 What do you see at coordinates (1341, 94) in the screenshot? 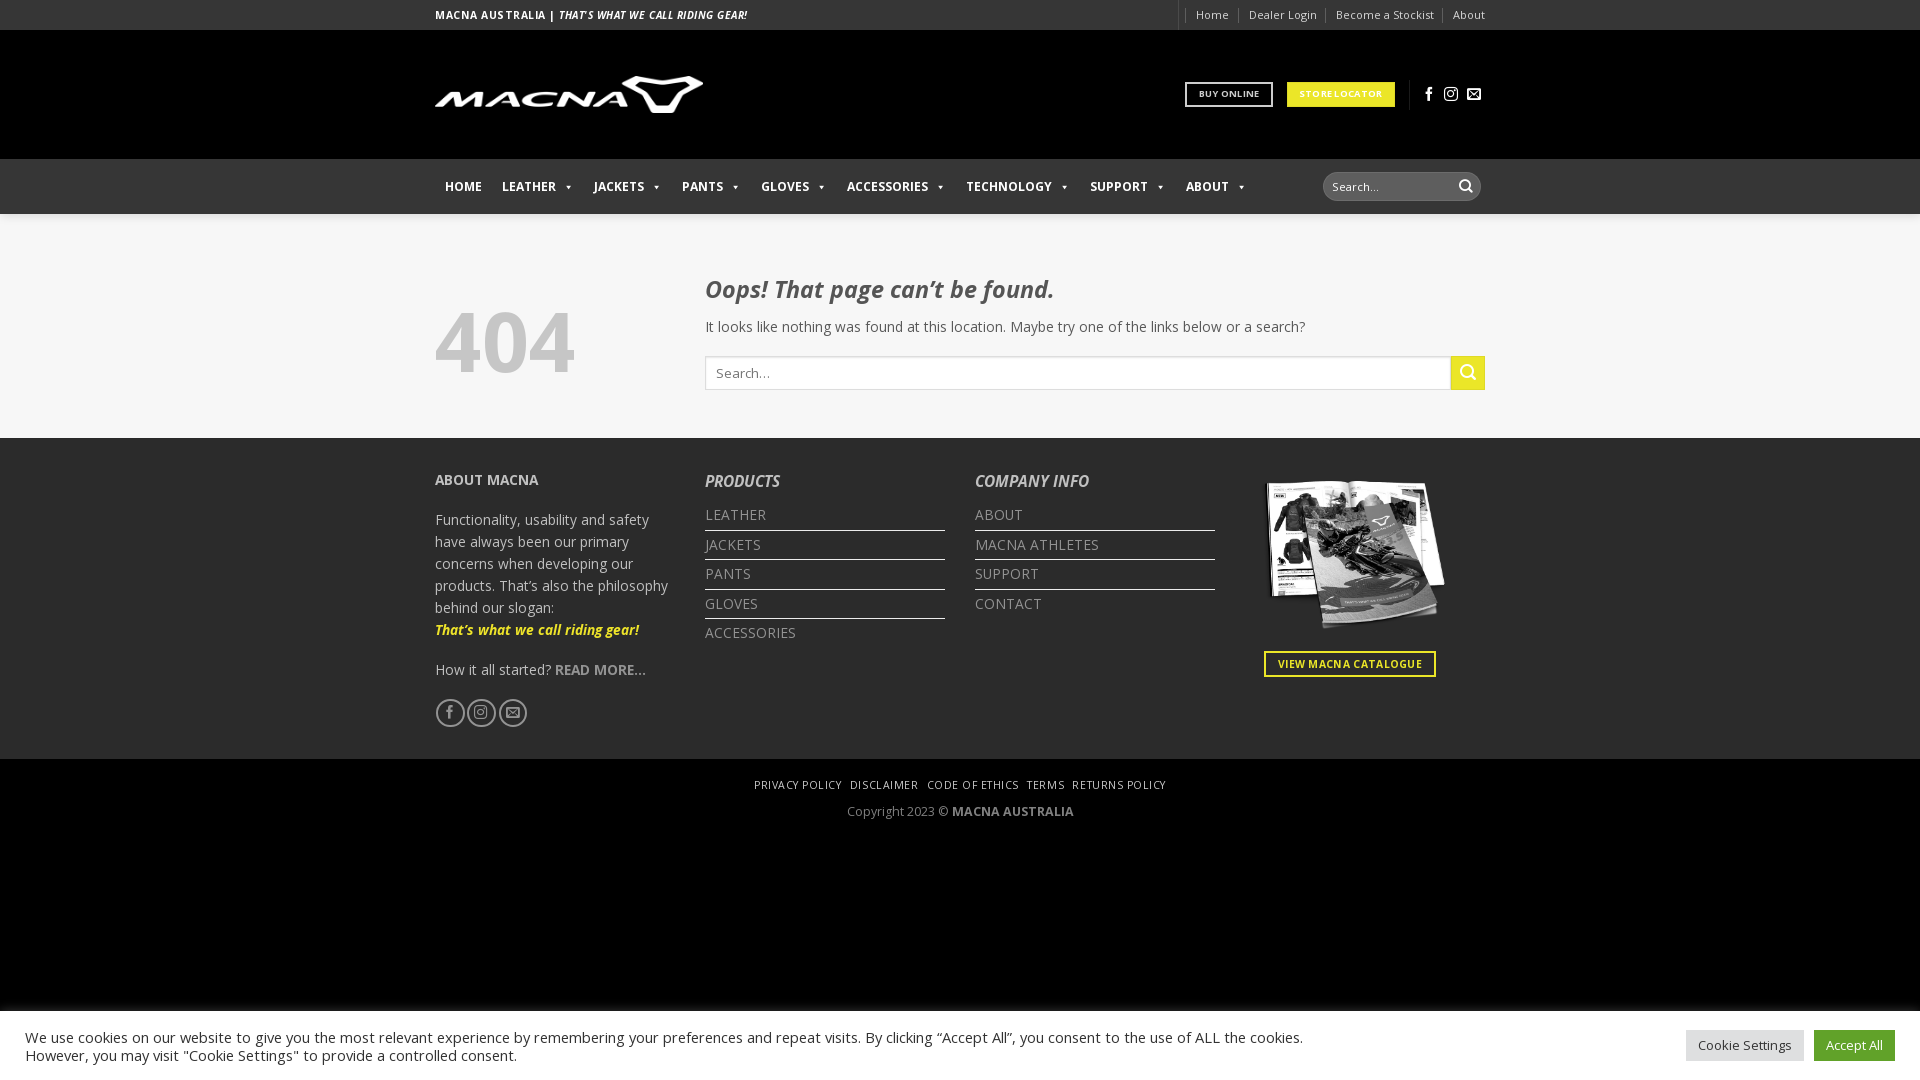
I see `STORE LOCATOR` at bounding box center [1341, 94].